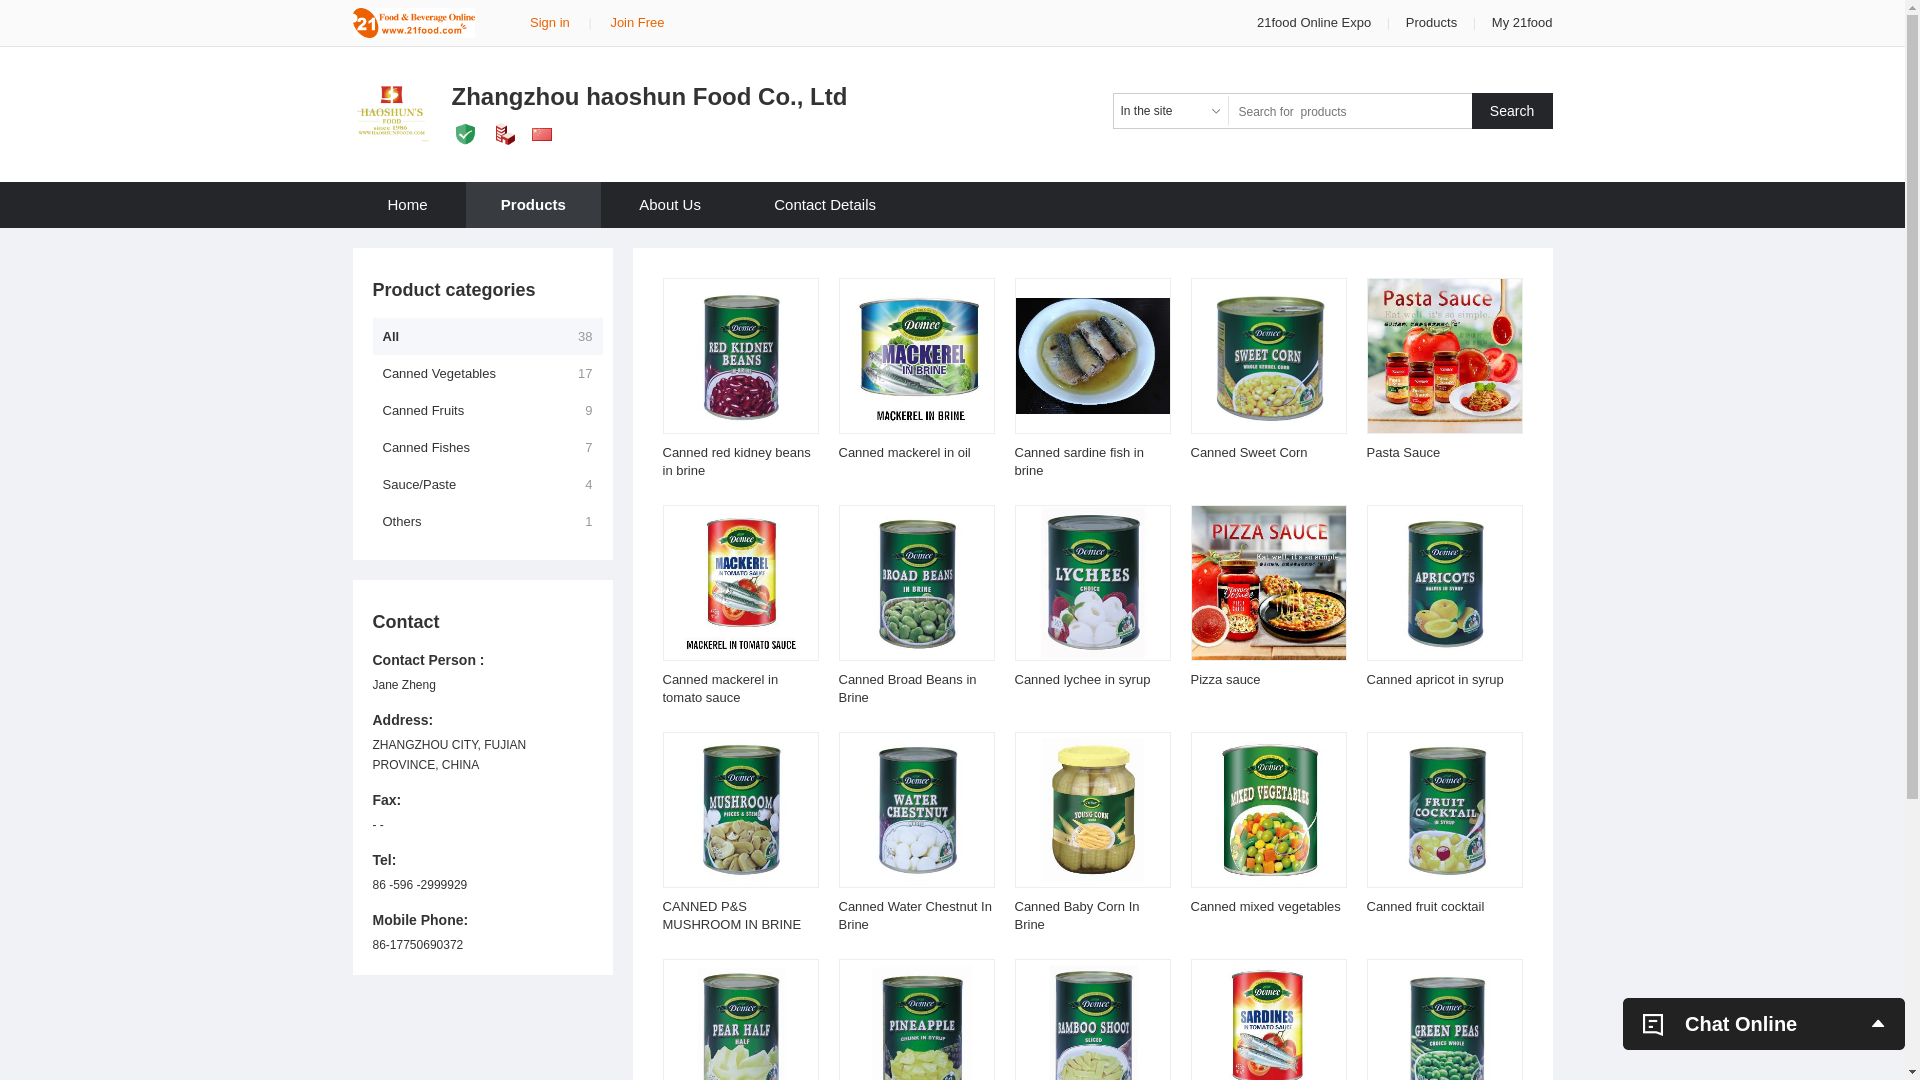  What do you see at coordinates (1403, 452) in the screenshot?
I see `Pasta Sauce` at bounding box center [1403, 452].